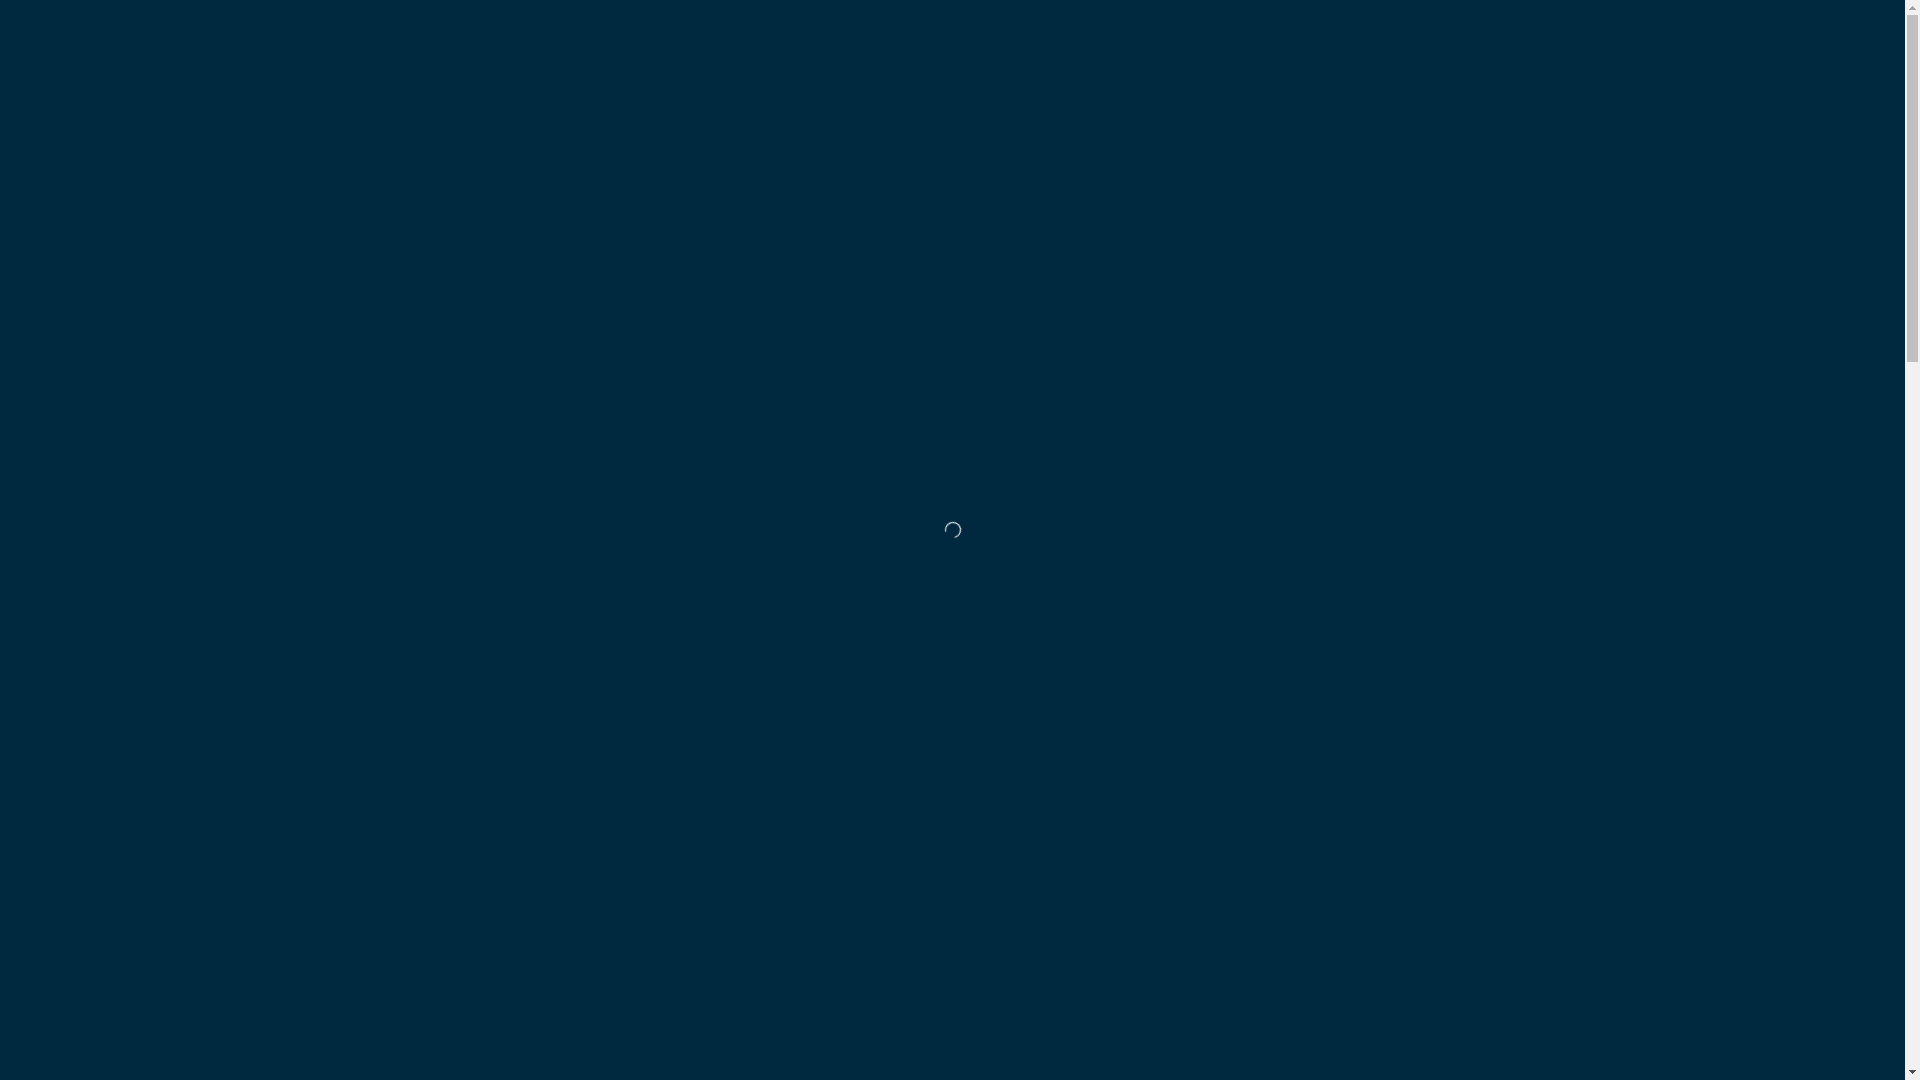 This screenshot has width=1920, height=1080. I want to click on Products, so click(1242, 33).